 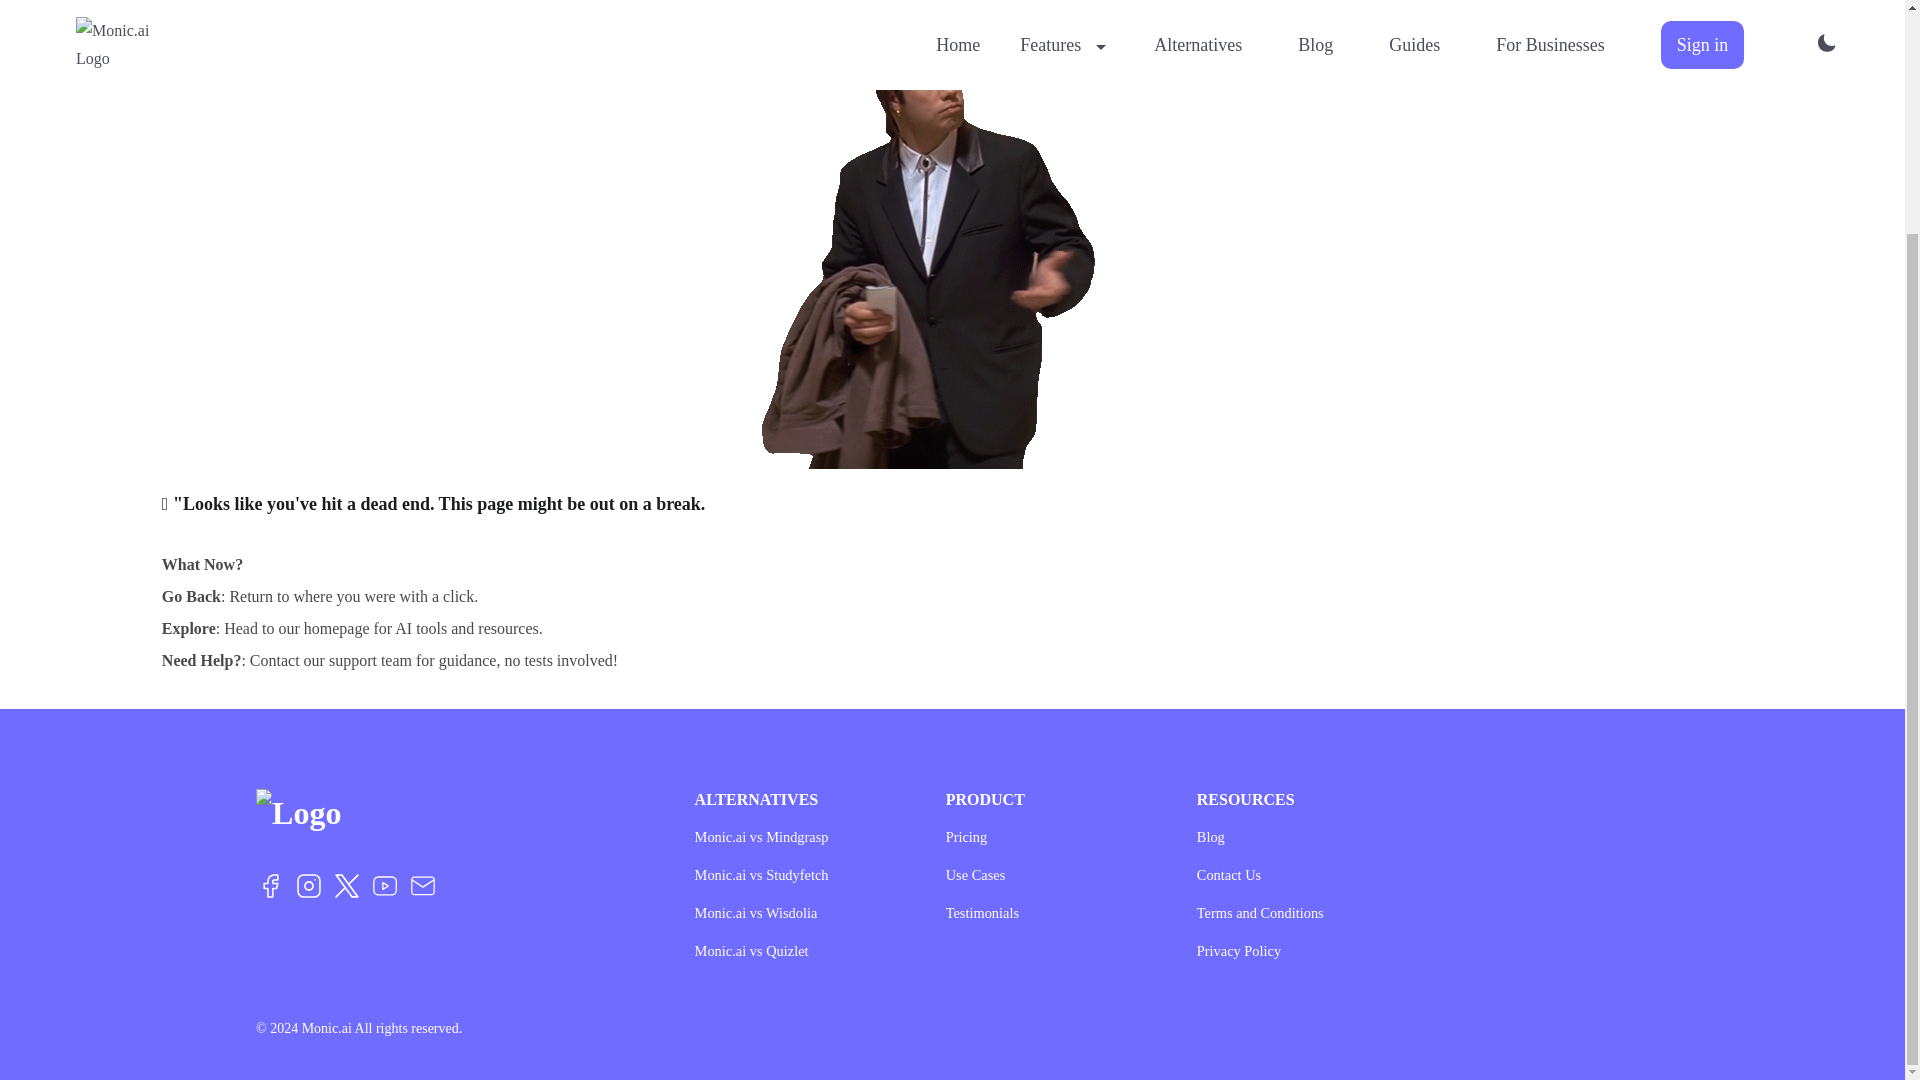 I want to click on Privacy Policy, so click(x=1296, y=950).